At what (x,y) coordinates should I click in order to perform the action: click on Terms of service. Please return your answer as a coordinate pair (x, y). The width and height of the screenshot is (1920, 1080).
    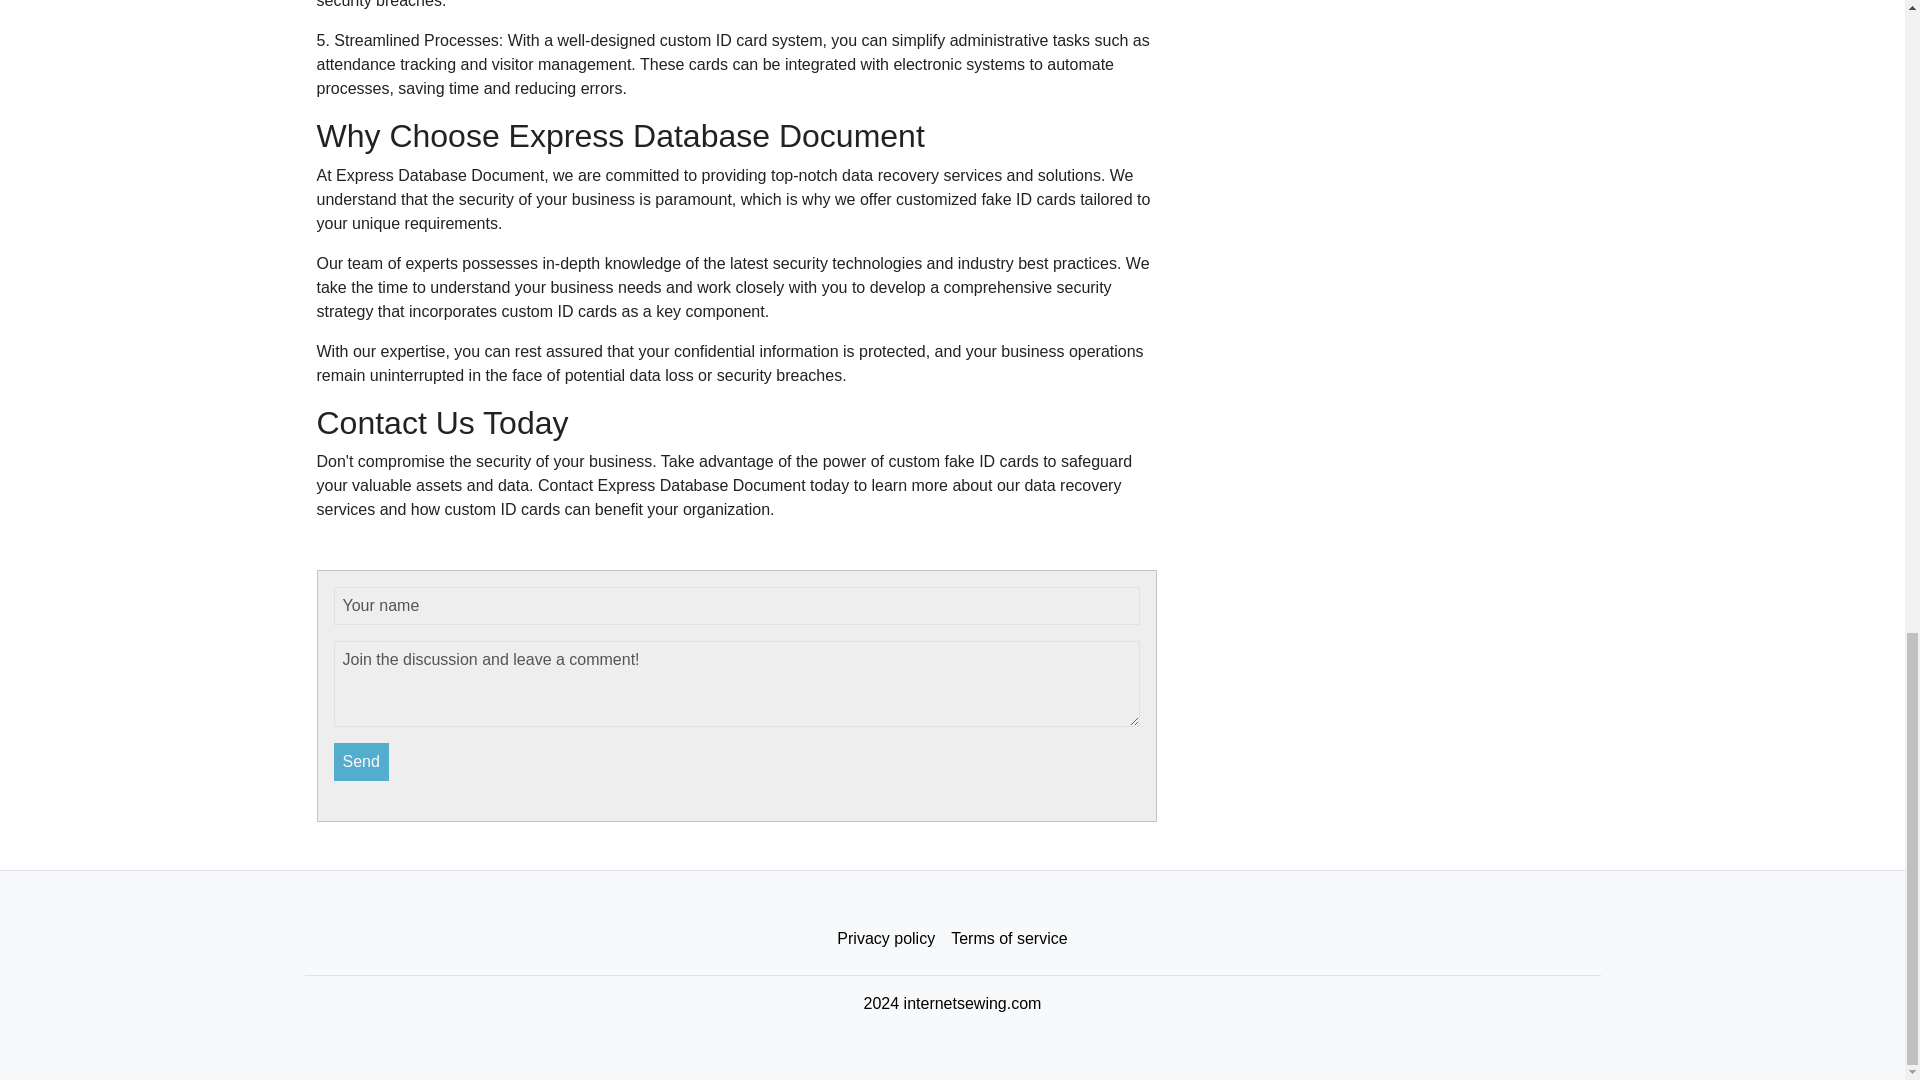
    Looking at the image, I should click on (1008, 939).